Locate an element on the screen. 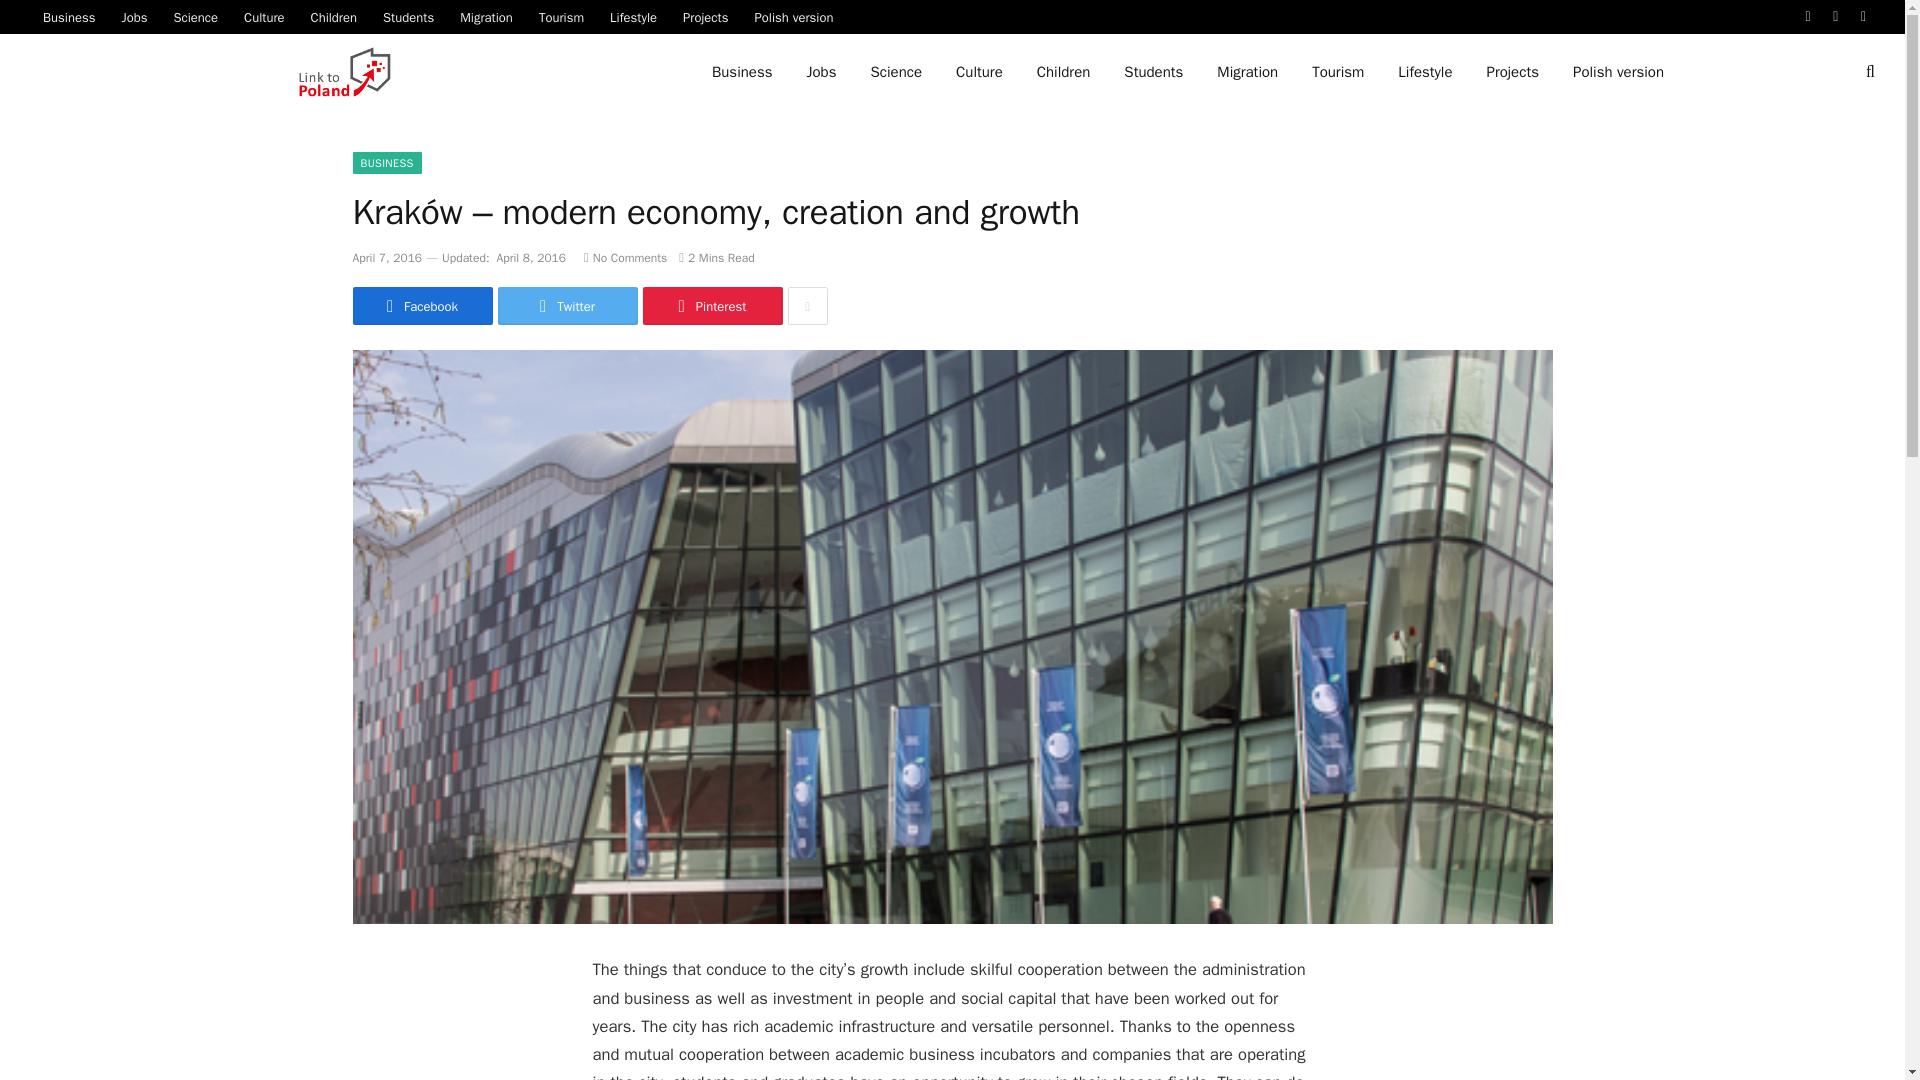 This screenshot has height=1080, width=1920. Show More Social Sharing is located at coordinates (807, 306).